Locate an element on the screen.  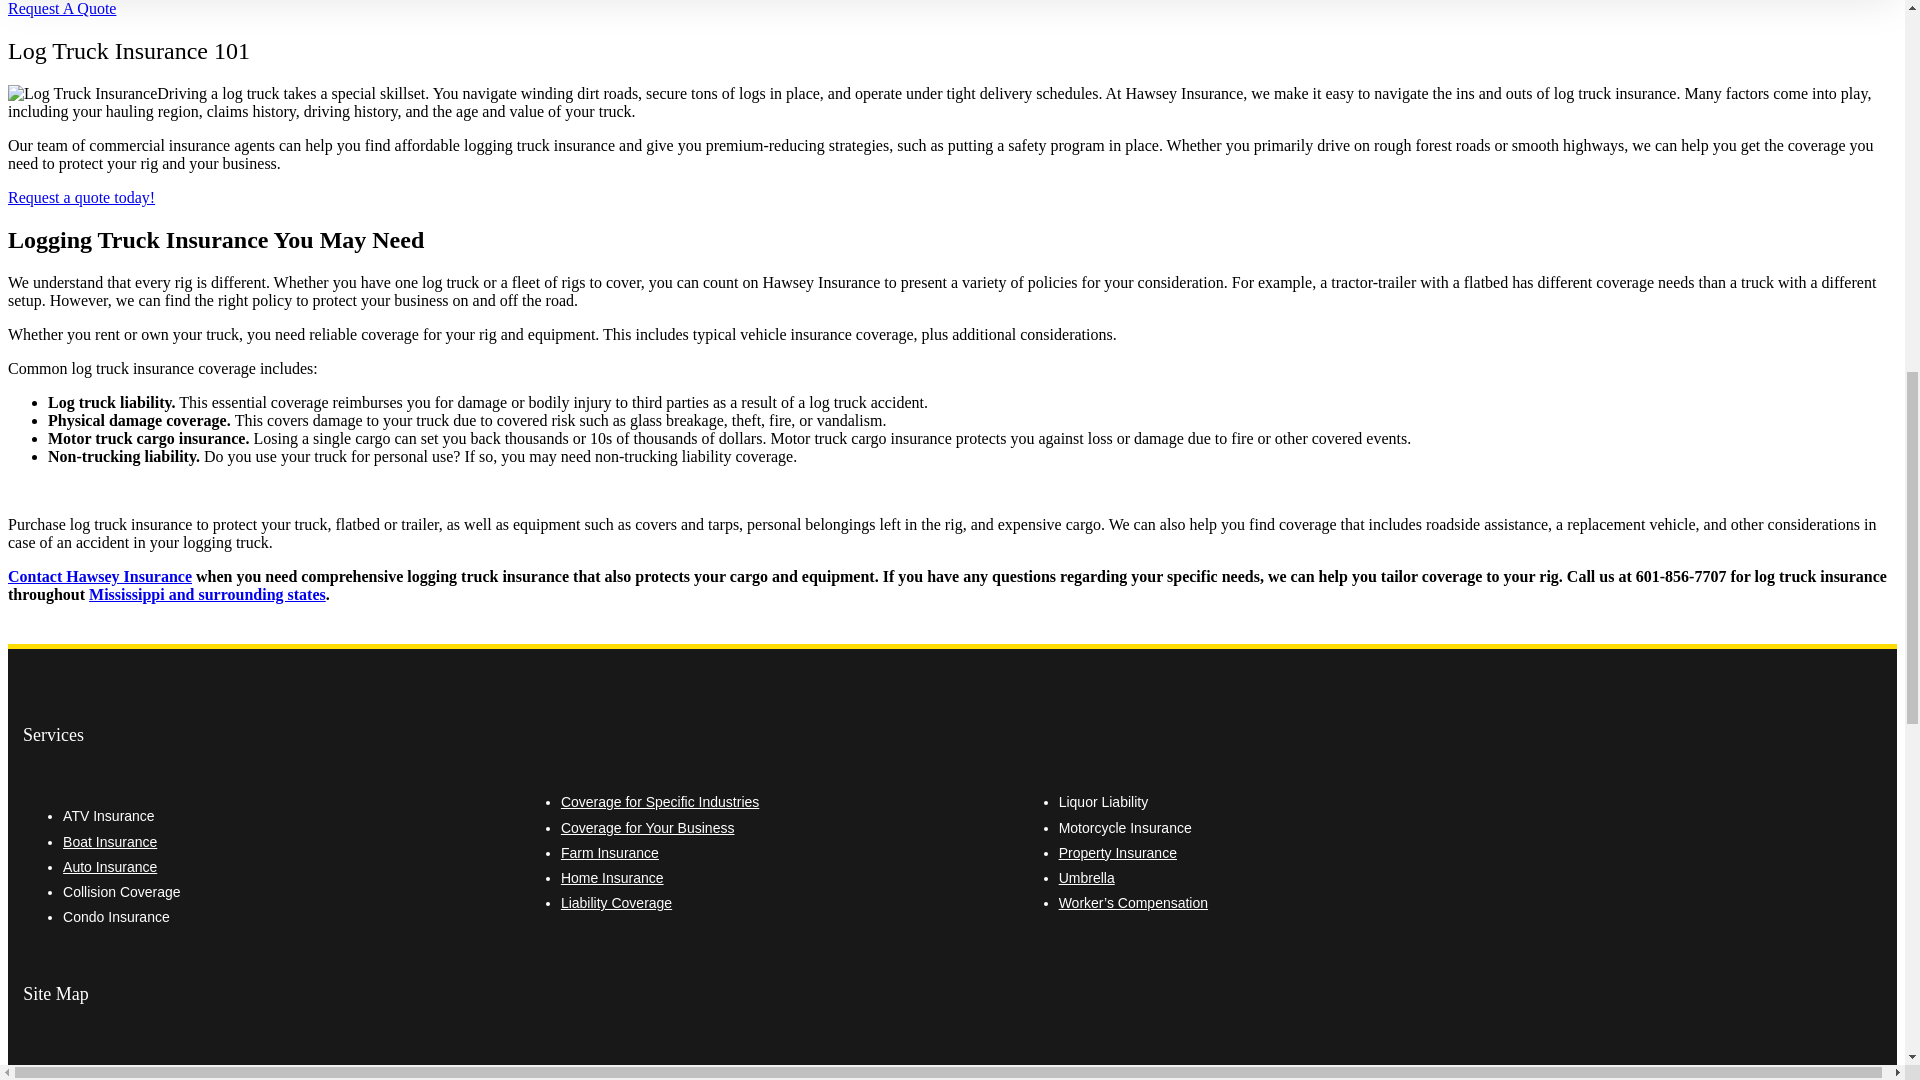
Contact Hawsey Insurance is located at coordinates (100, 576).